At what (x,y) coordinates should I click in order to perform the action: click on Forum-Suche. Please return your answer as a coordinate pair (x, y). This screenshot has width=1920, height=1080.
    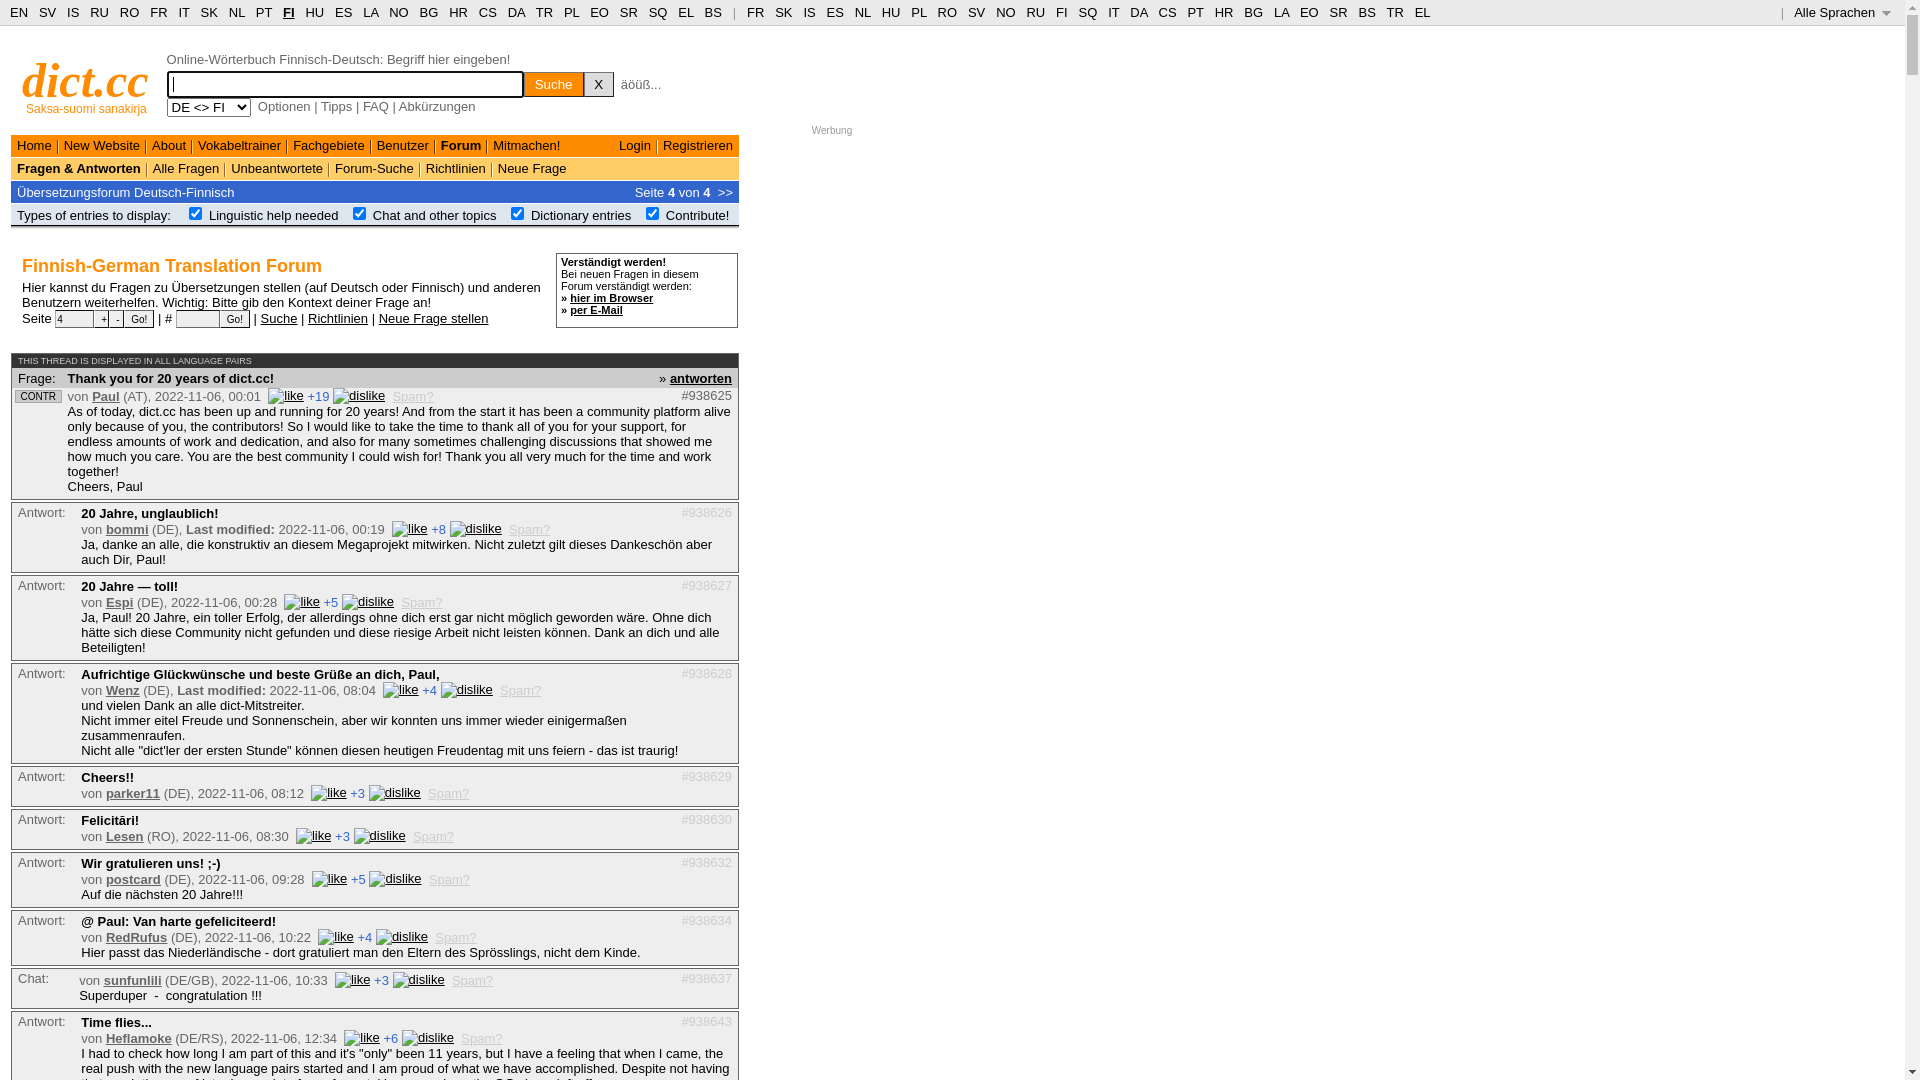
    Looking at the image, I should click on (374, 168).